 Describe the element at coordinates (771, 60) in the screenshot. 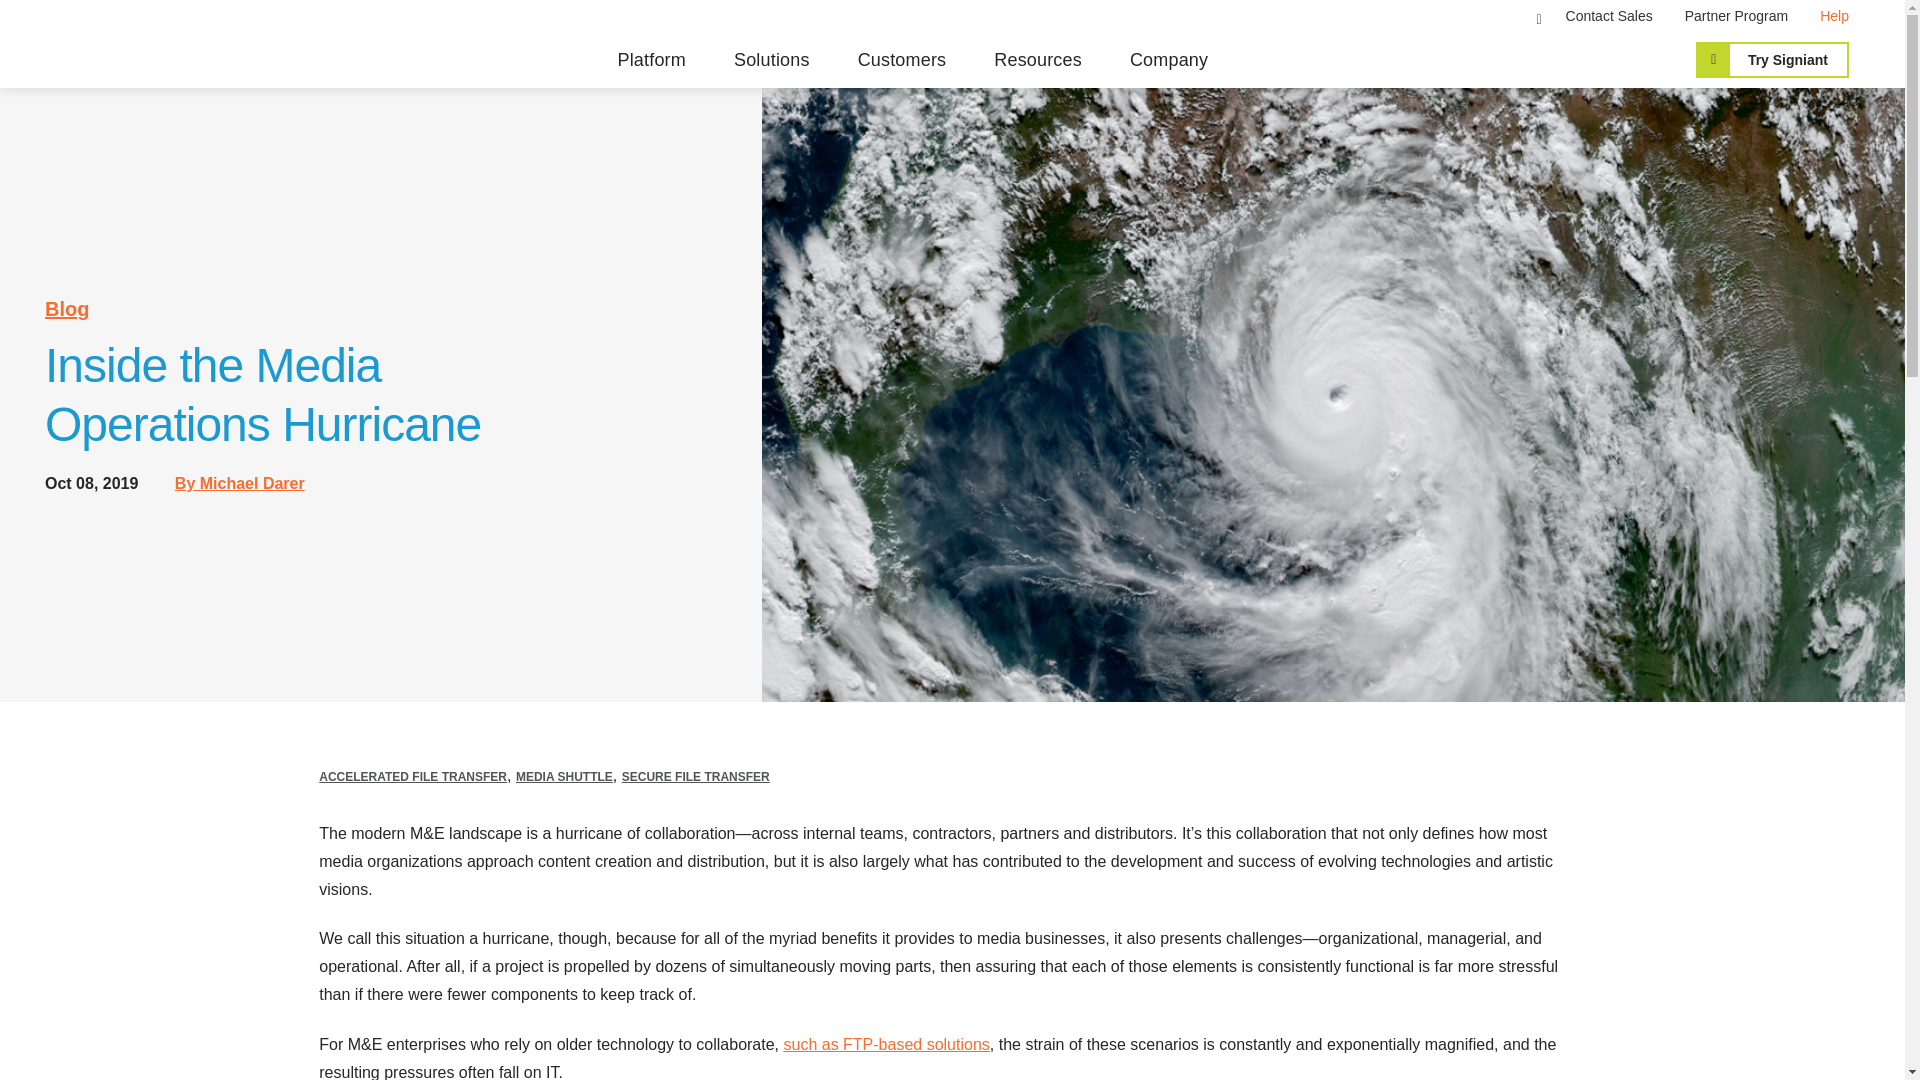

I see `Solutions` at that location.